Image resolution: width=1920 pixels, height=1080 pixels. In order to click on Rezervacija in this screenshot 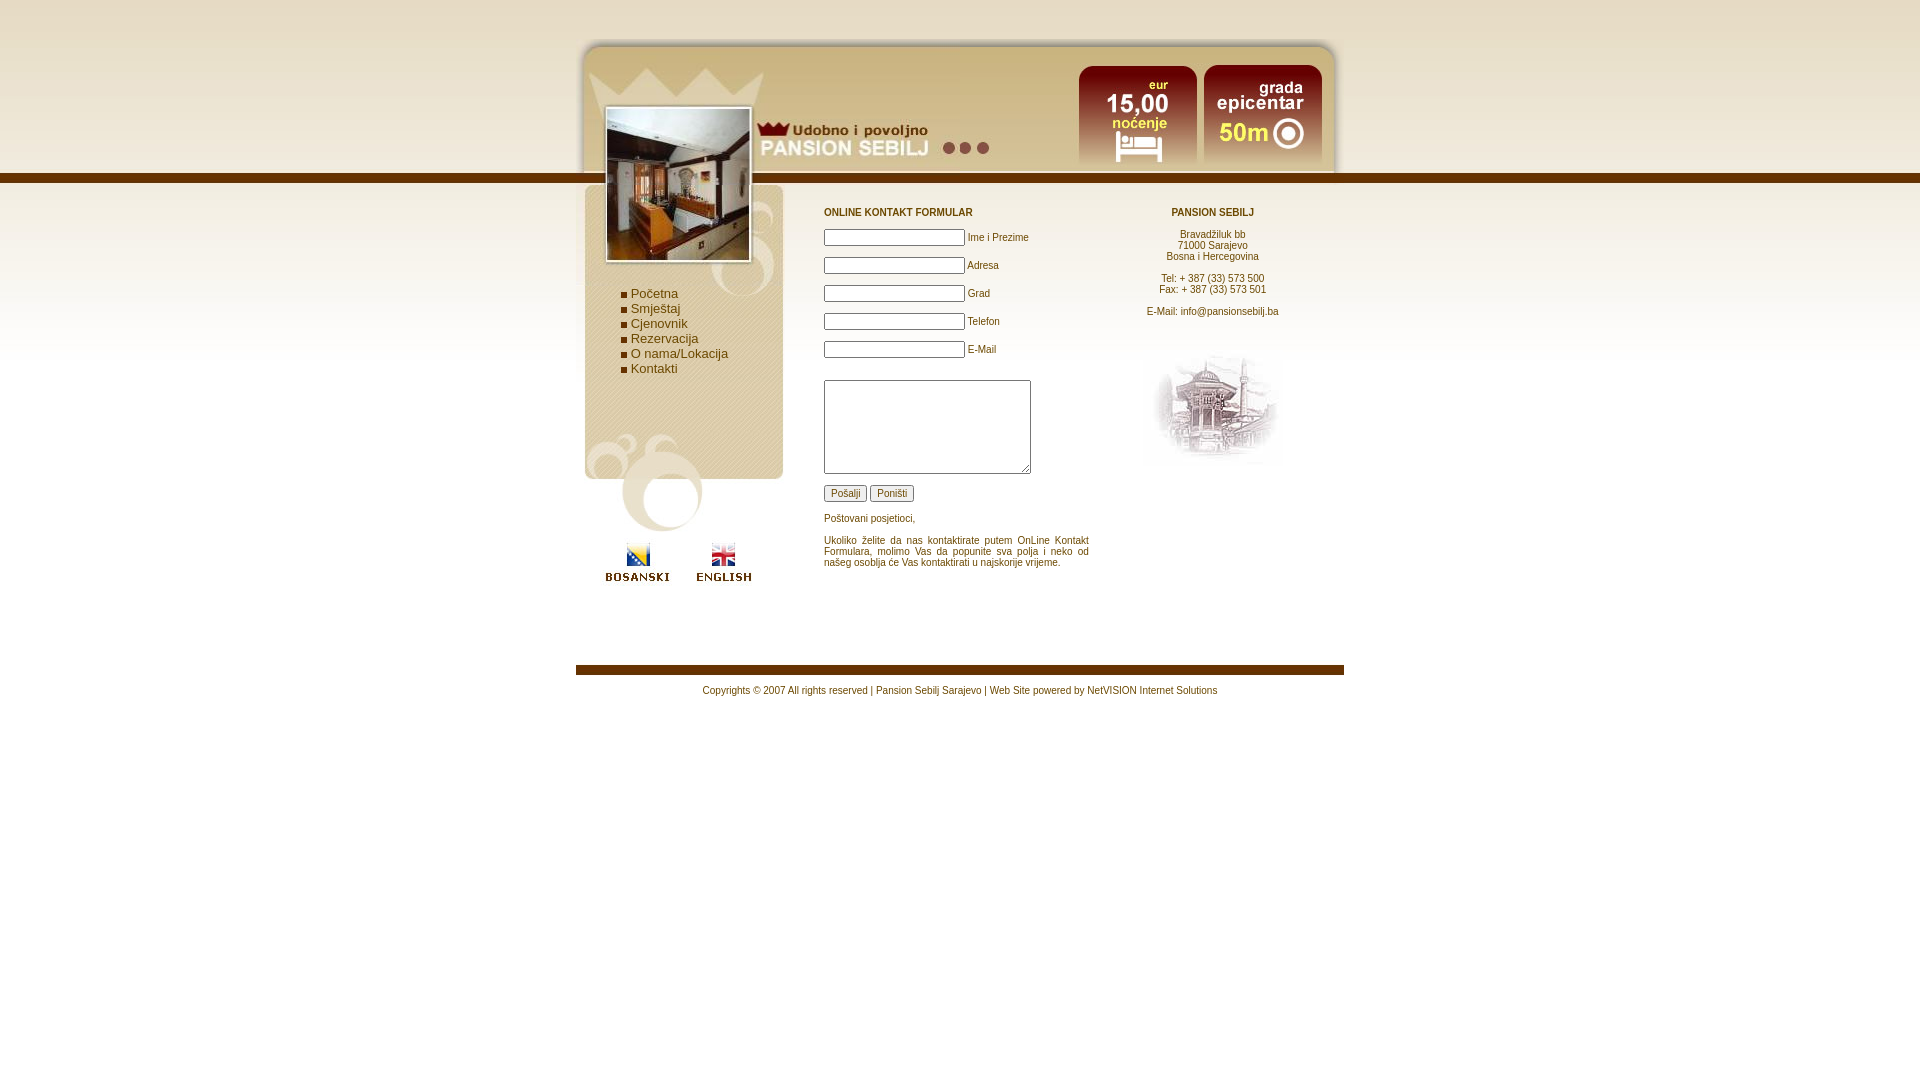, I will do `click(665, 338)`.